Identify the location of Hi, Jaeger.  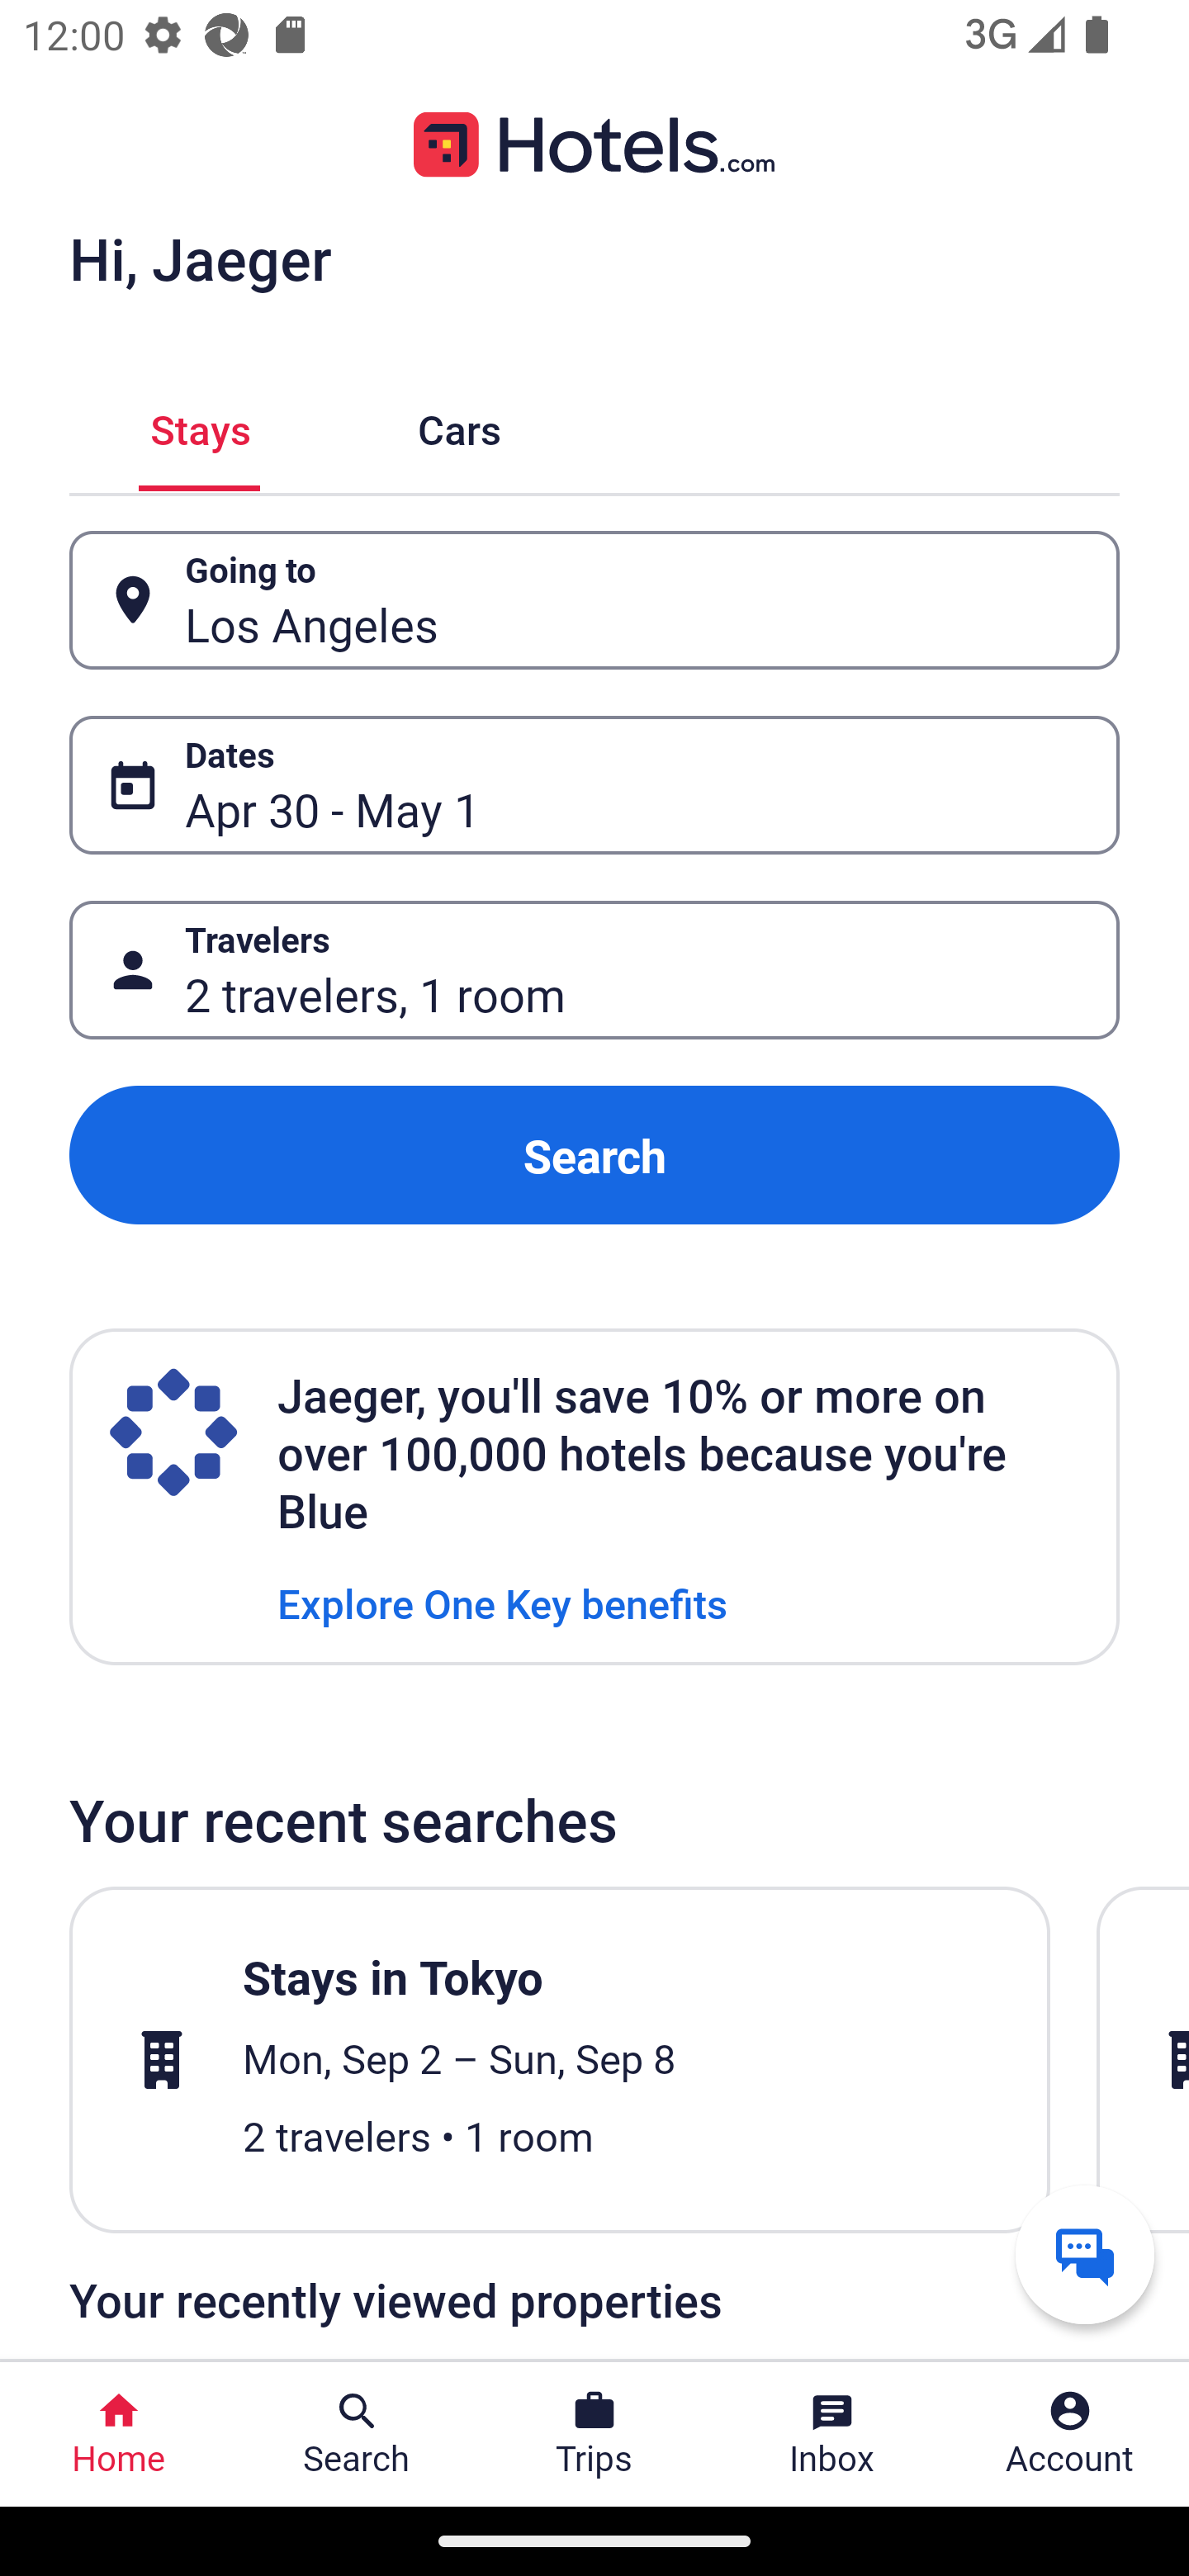
(200, 258).